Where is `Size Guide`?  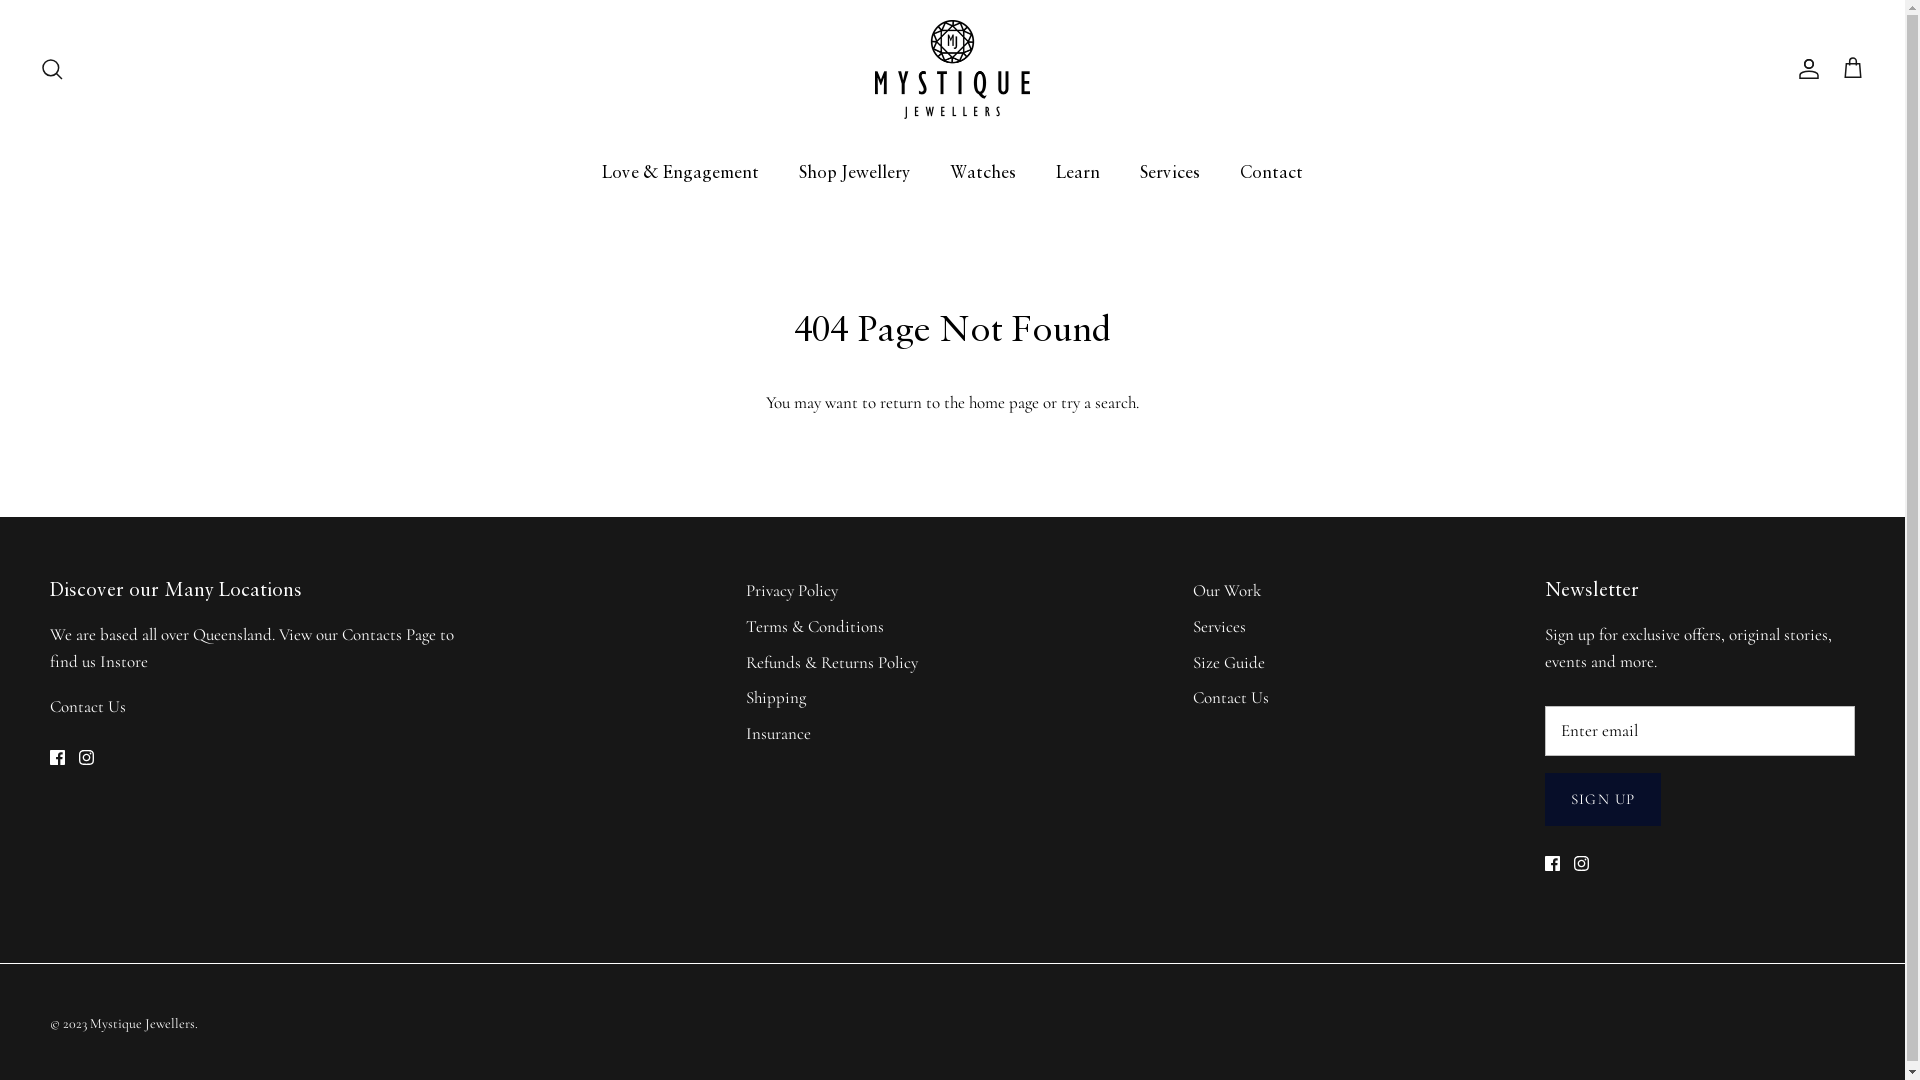 Size Guide is located at coordinates (1229, 662).